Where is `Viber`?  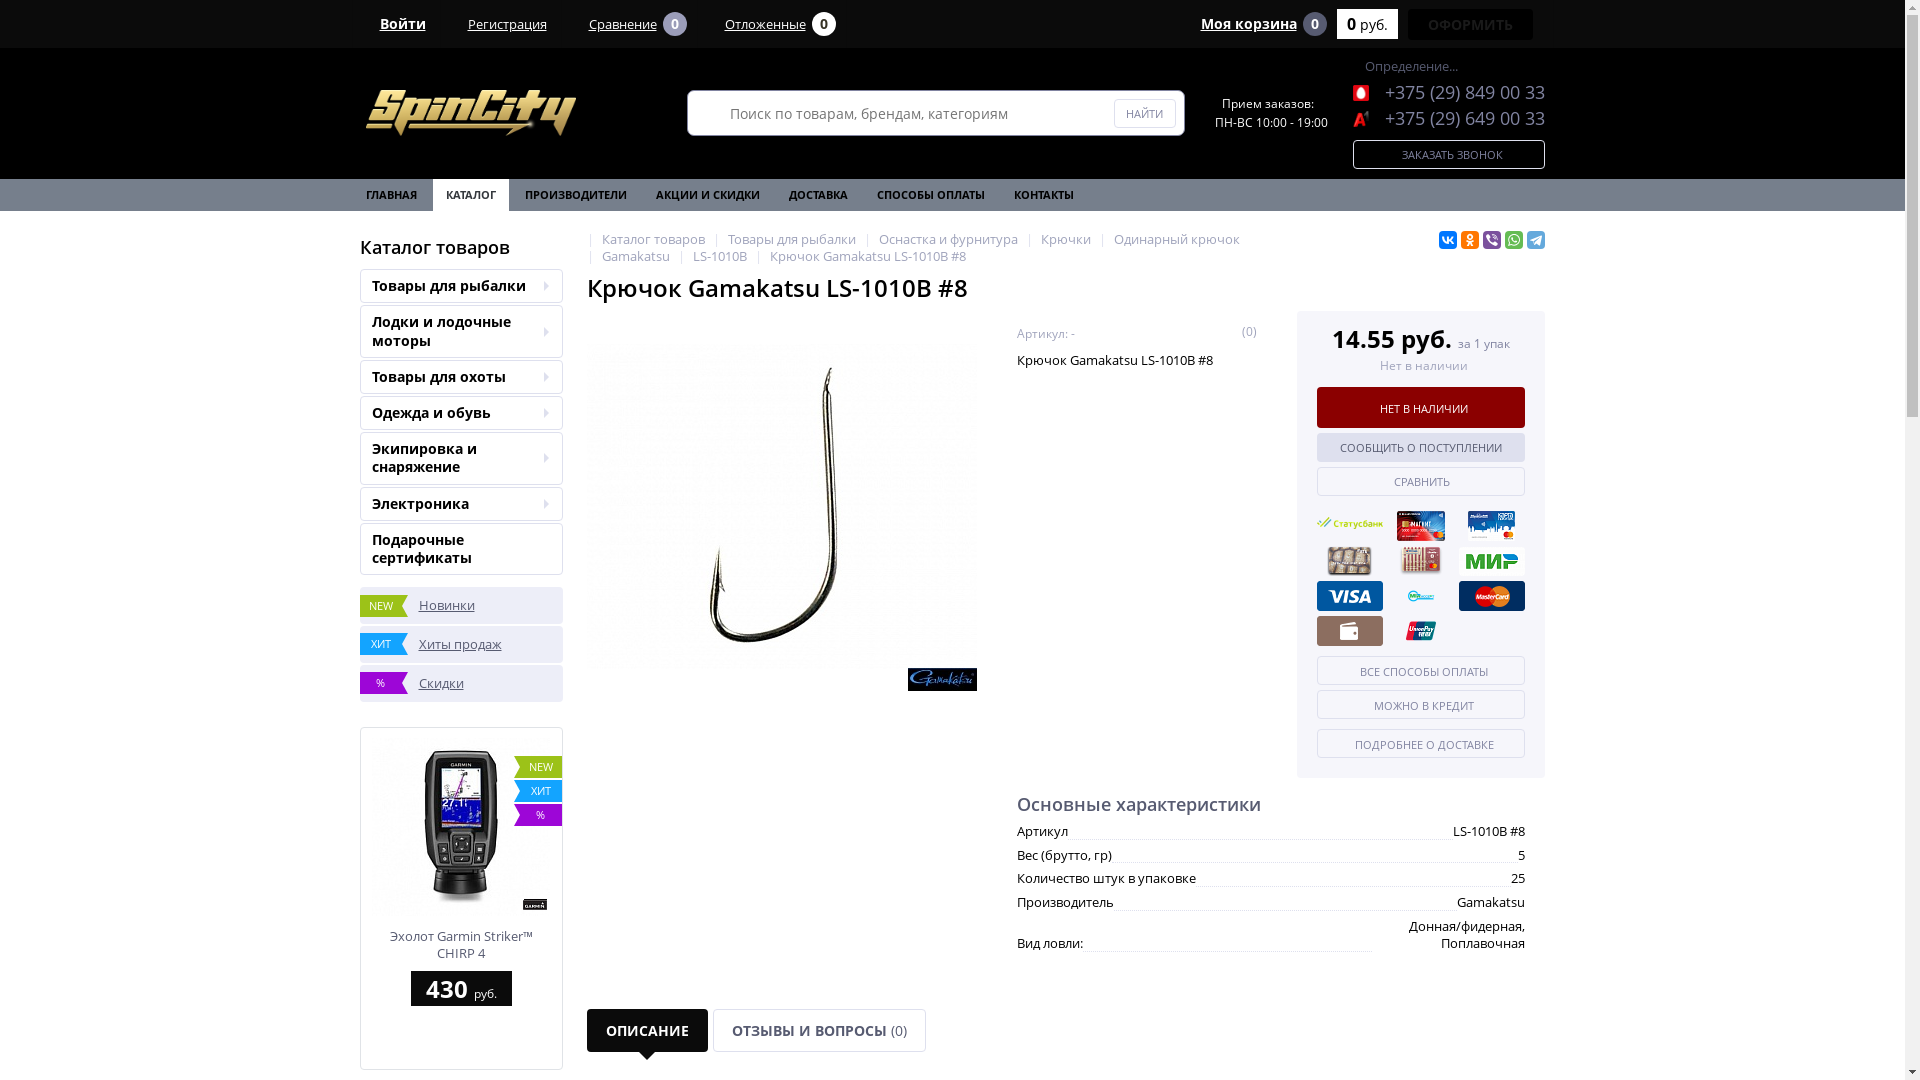 Viber is located at coordinates (1491, 240).